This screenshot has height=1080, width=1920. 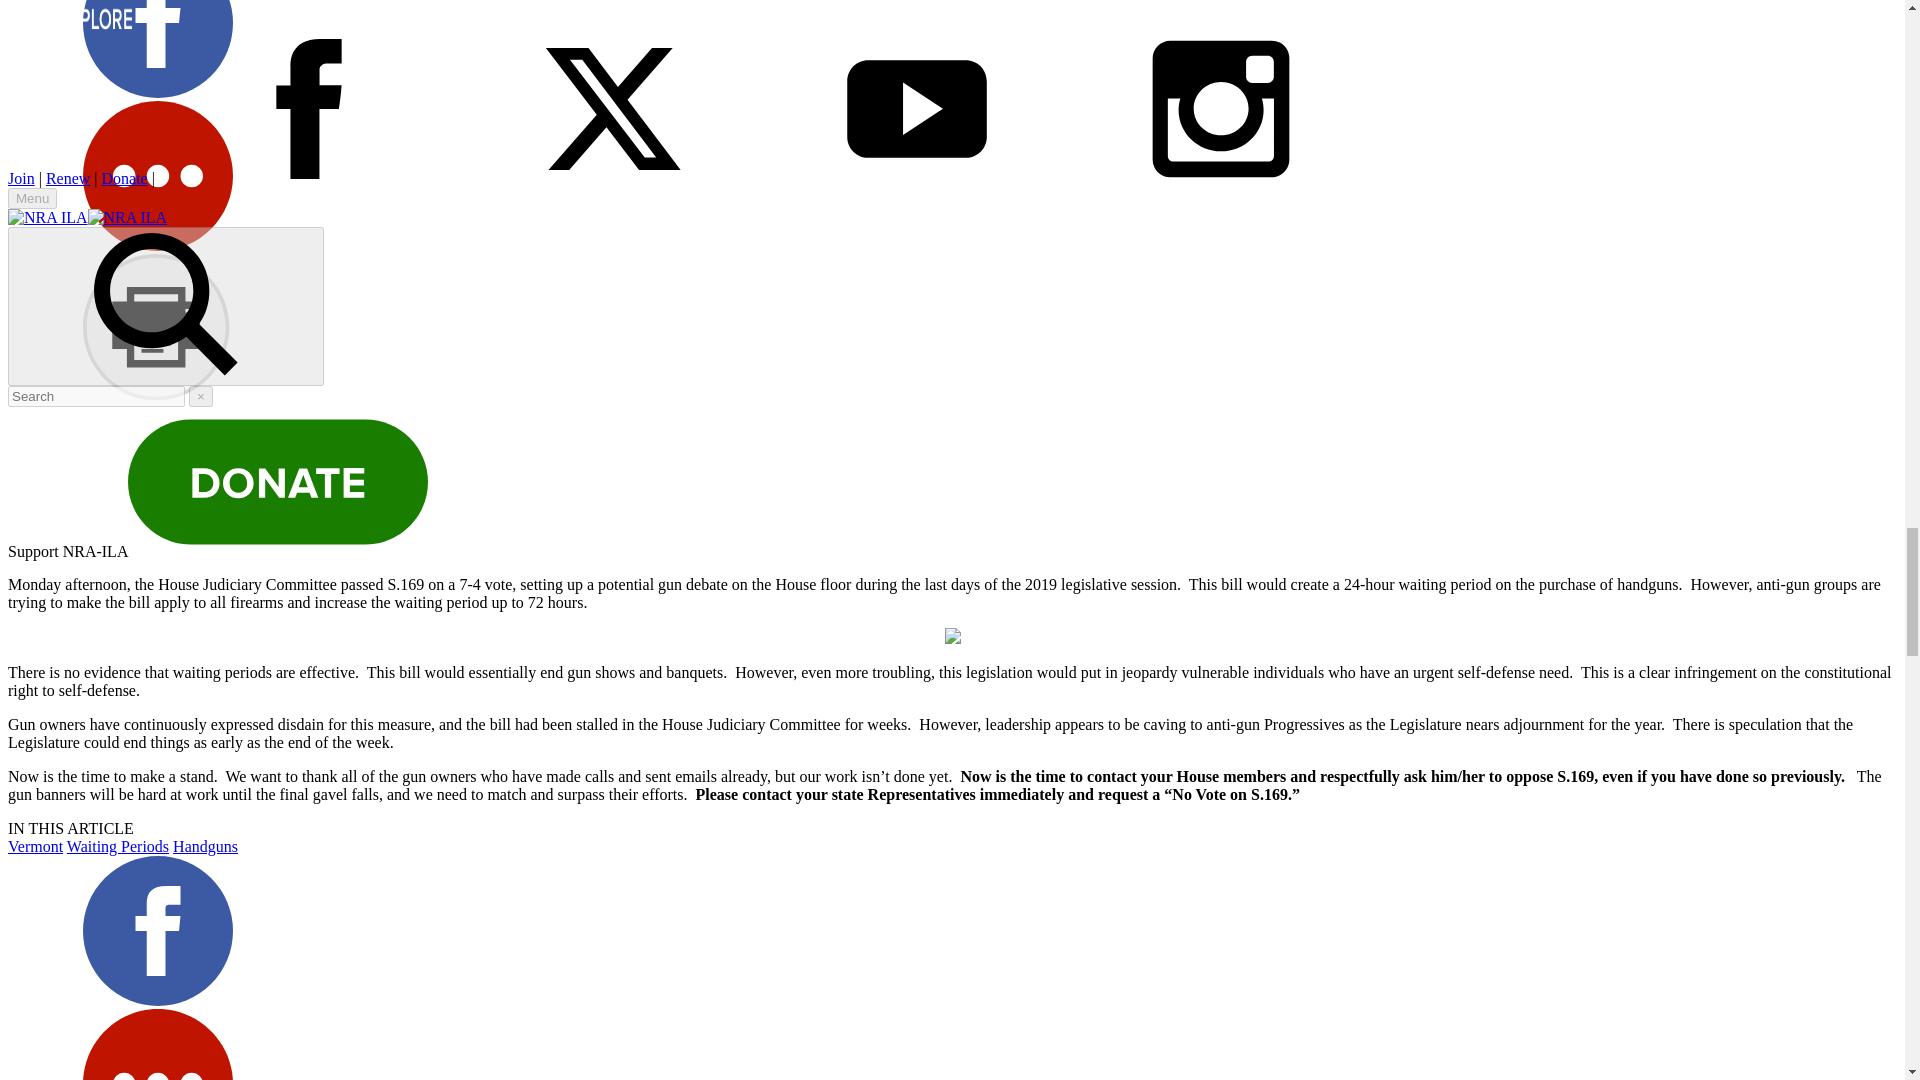 I want to click on Facebook, so click(x=157, y=92).